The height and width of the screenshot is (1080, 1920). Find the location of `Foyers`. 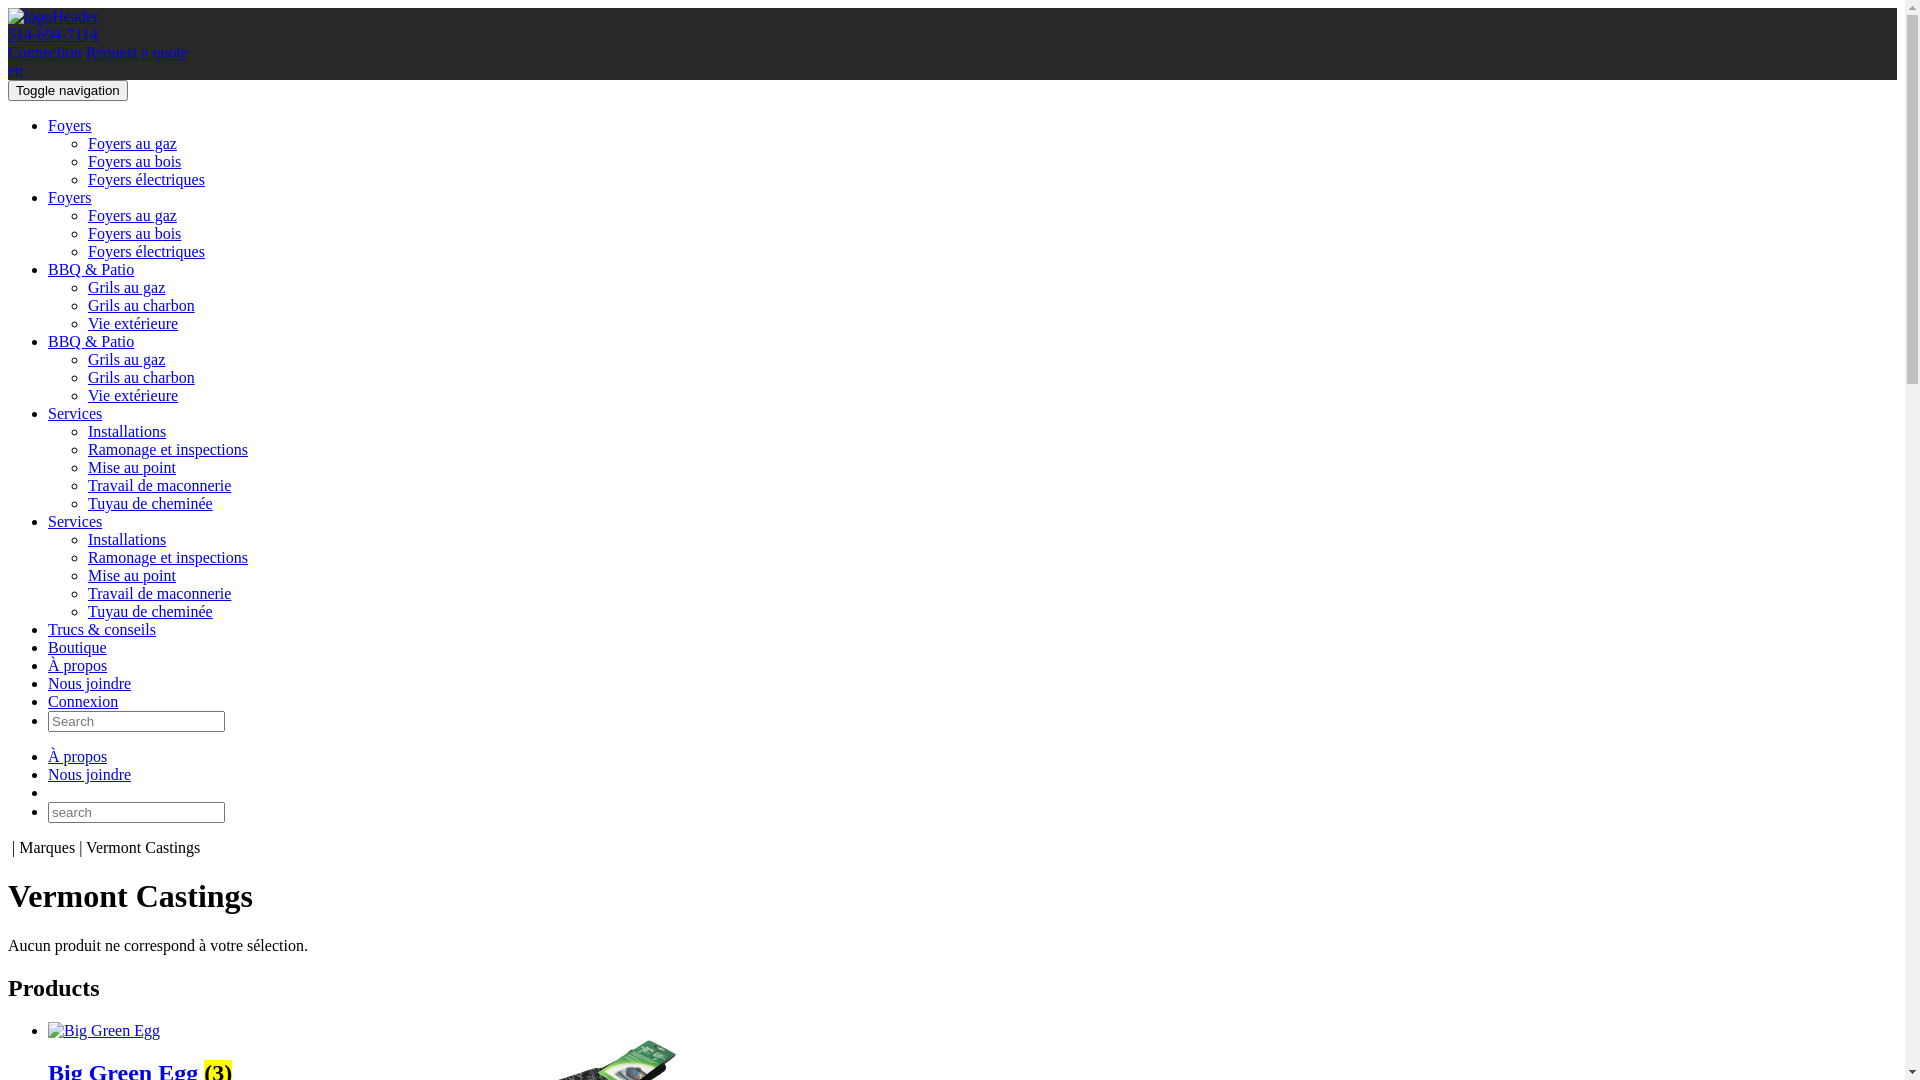

Foyers is located at coordinates (70, 126).